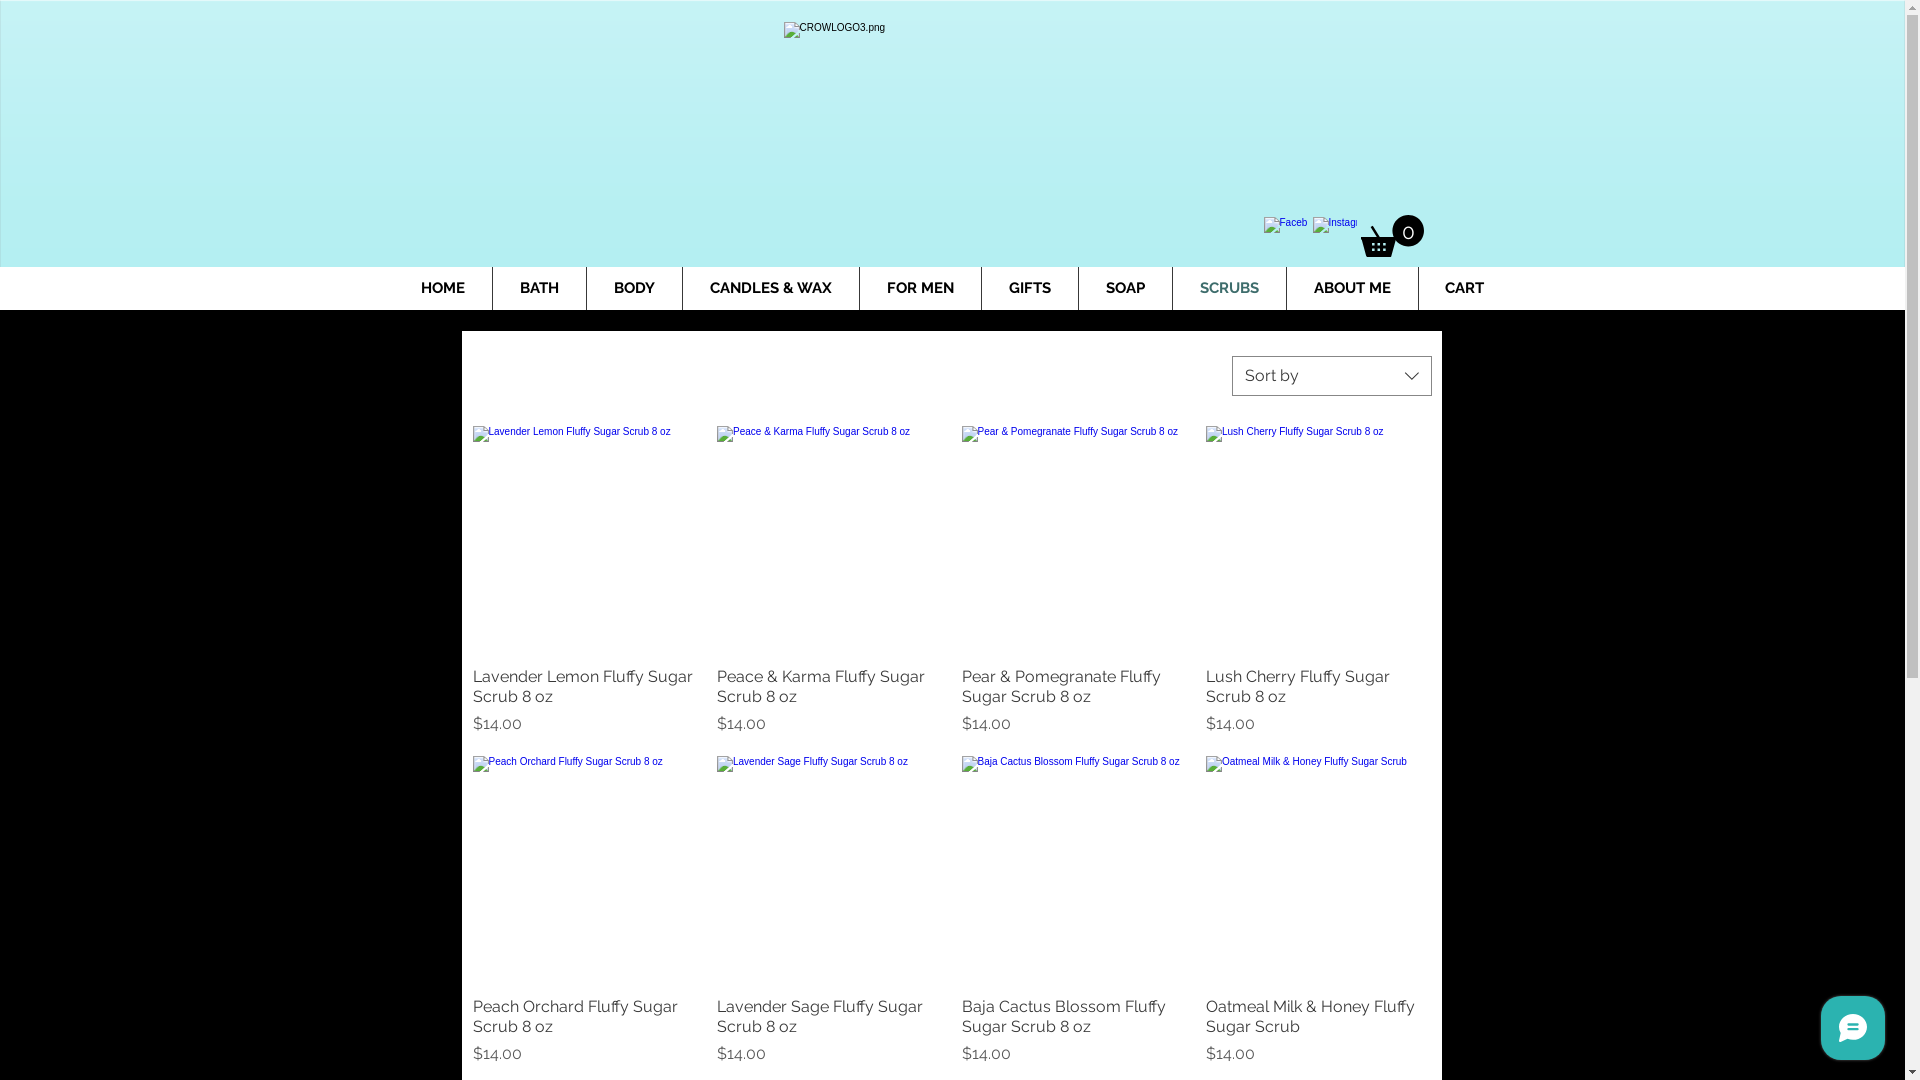  Describe the element at coordinates (1228, 288) in the screenshot. I see `SCRUBS` at that location.